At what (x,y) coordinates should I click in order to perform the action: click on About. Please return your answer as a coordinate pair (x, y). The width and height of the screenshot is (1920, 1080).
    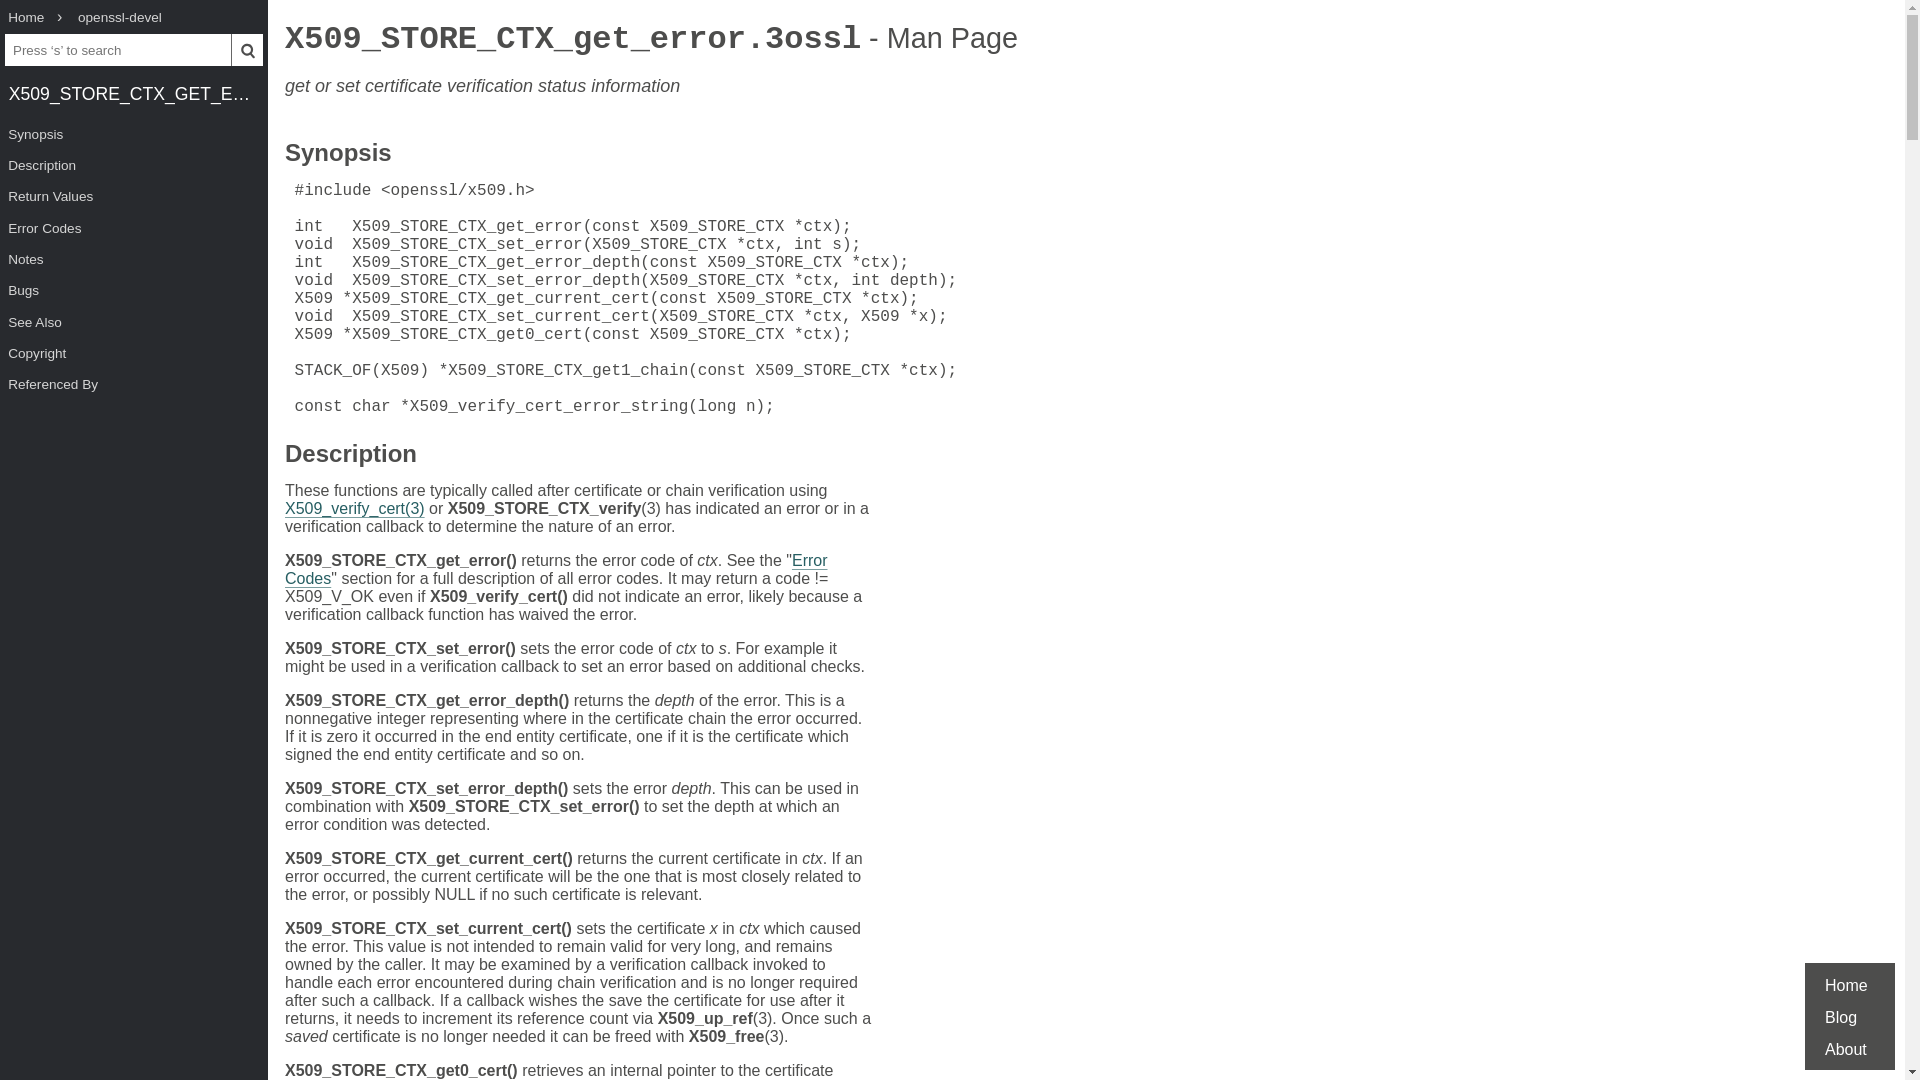
    Looking at the image, I should click on (1846, 1050).